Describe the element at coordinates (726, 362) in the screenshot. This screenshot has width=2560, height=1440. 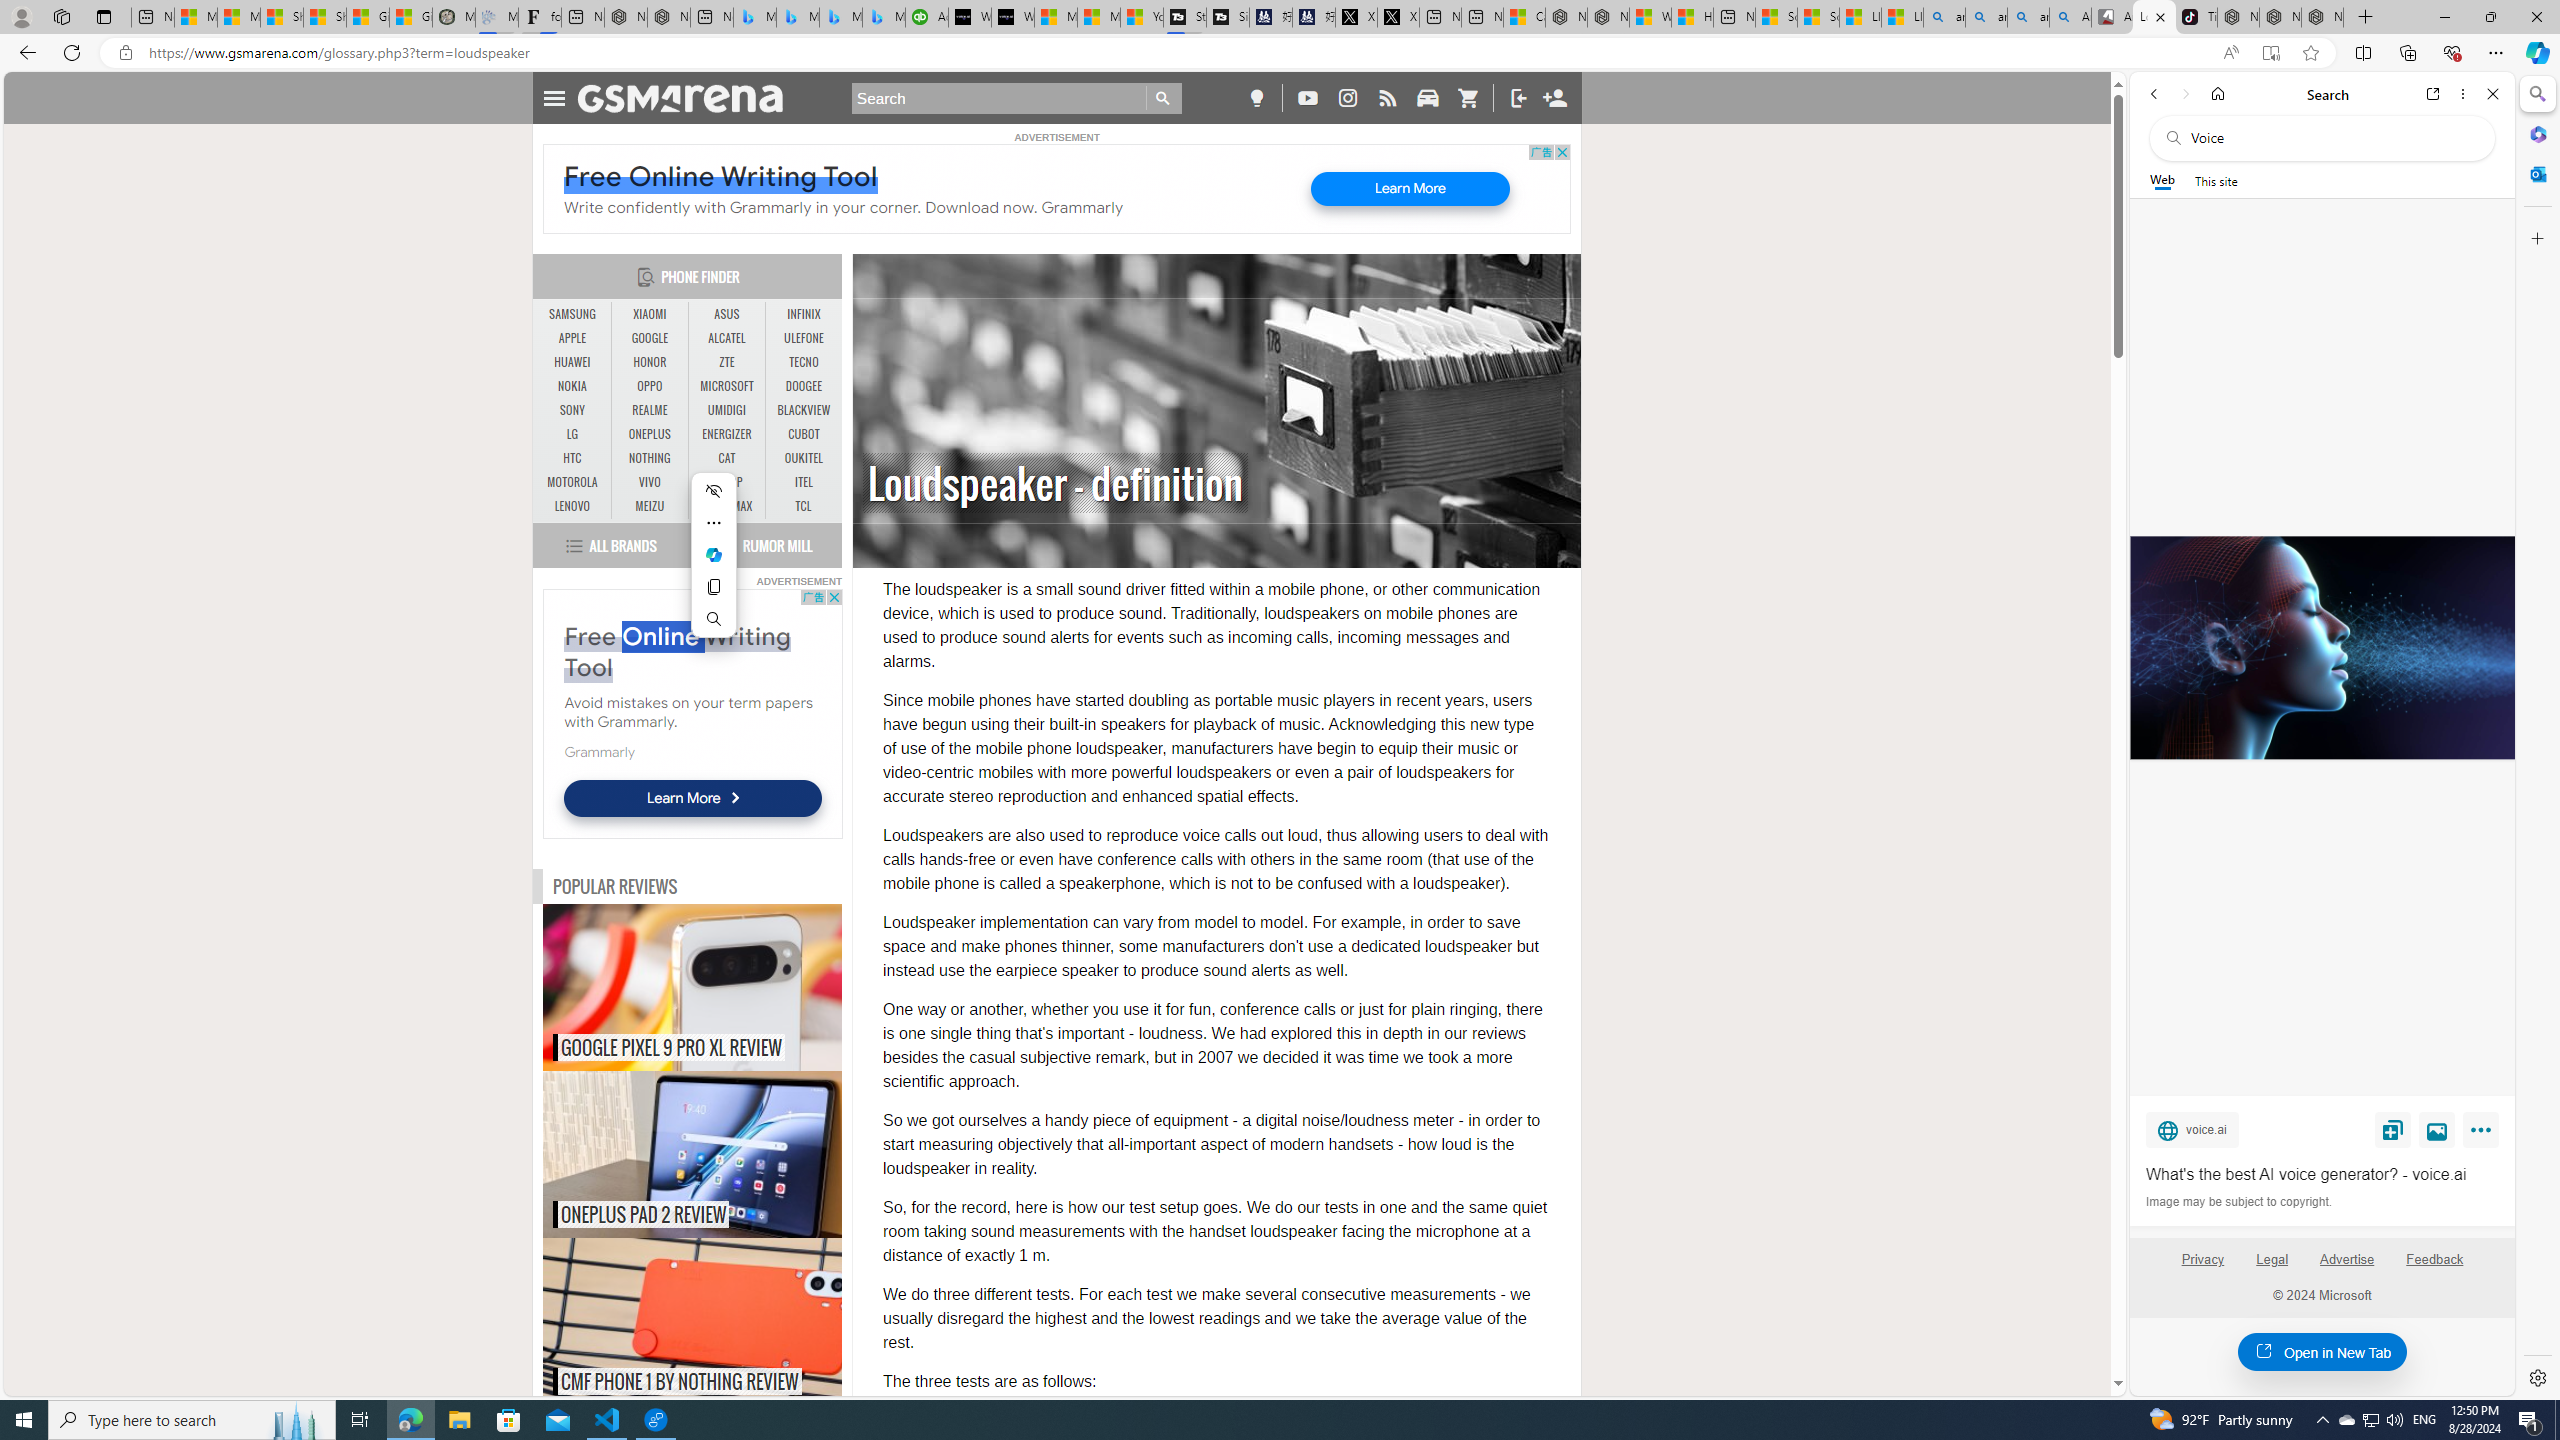
I see `ZTE` at that location.